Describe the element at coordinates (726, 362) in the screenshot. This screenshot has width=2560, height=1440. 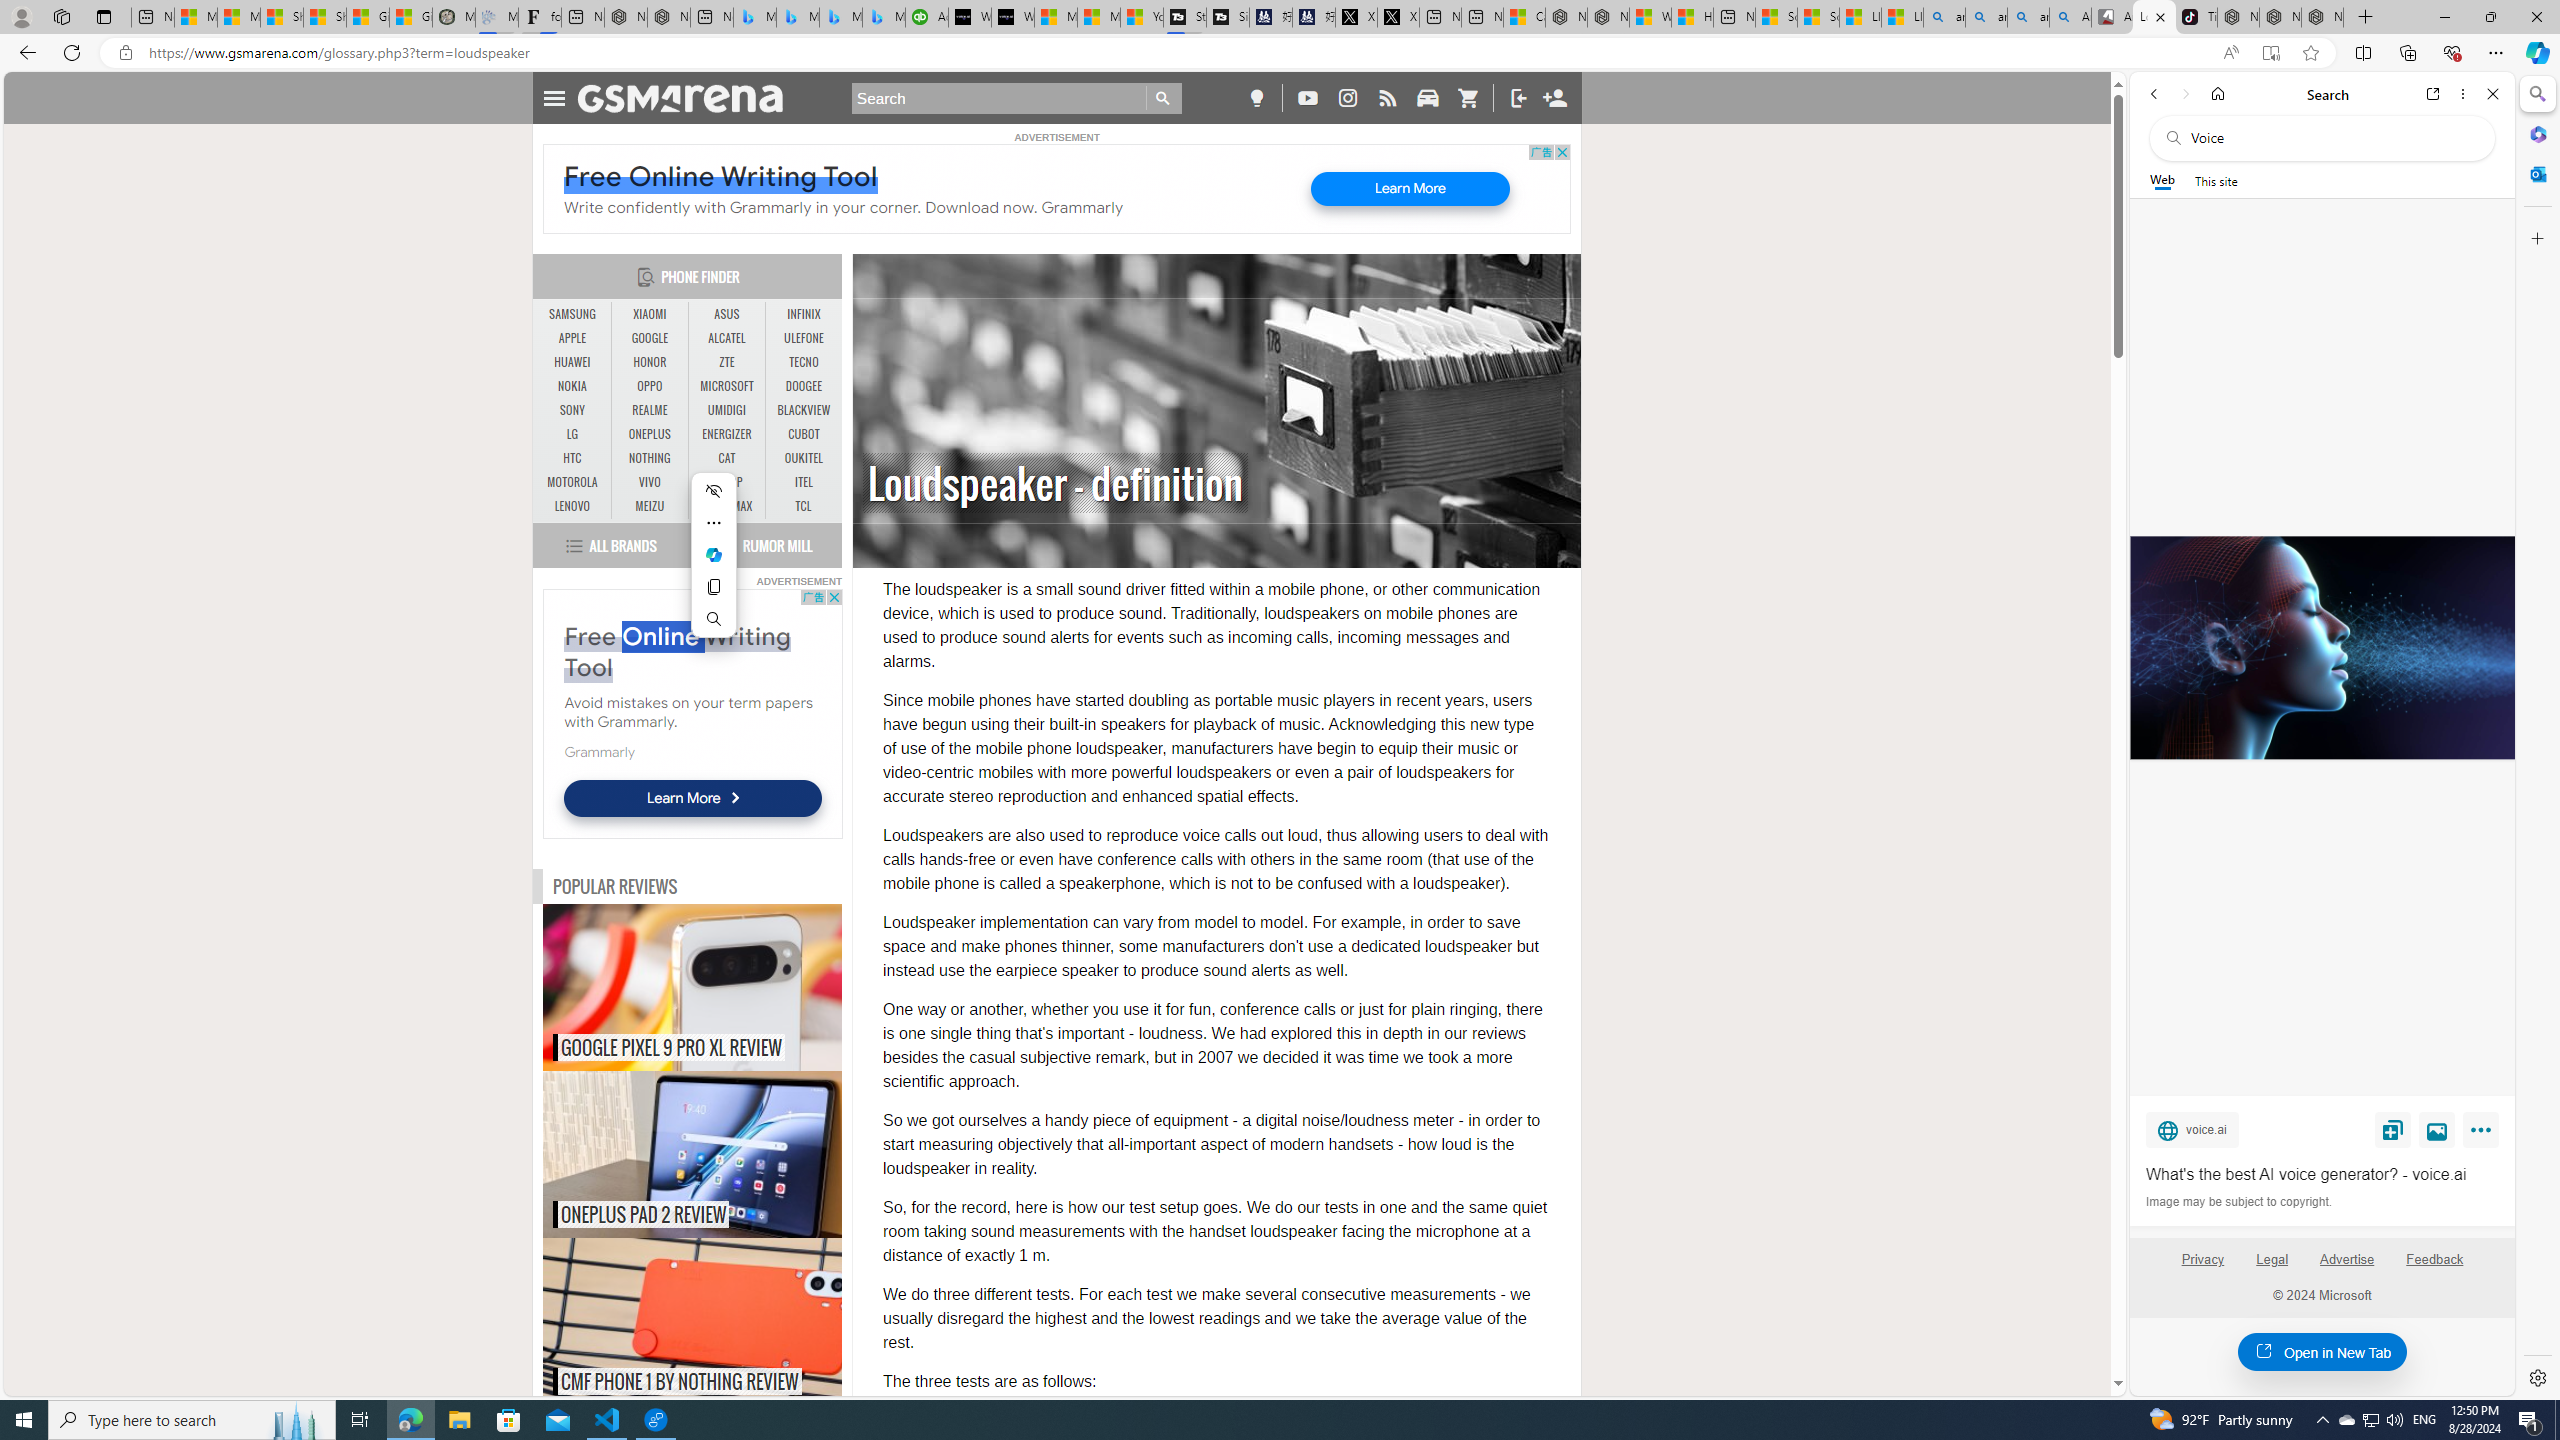
I see `ZTE` at that location.